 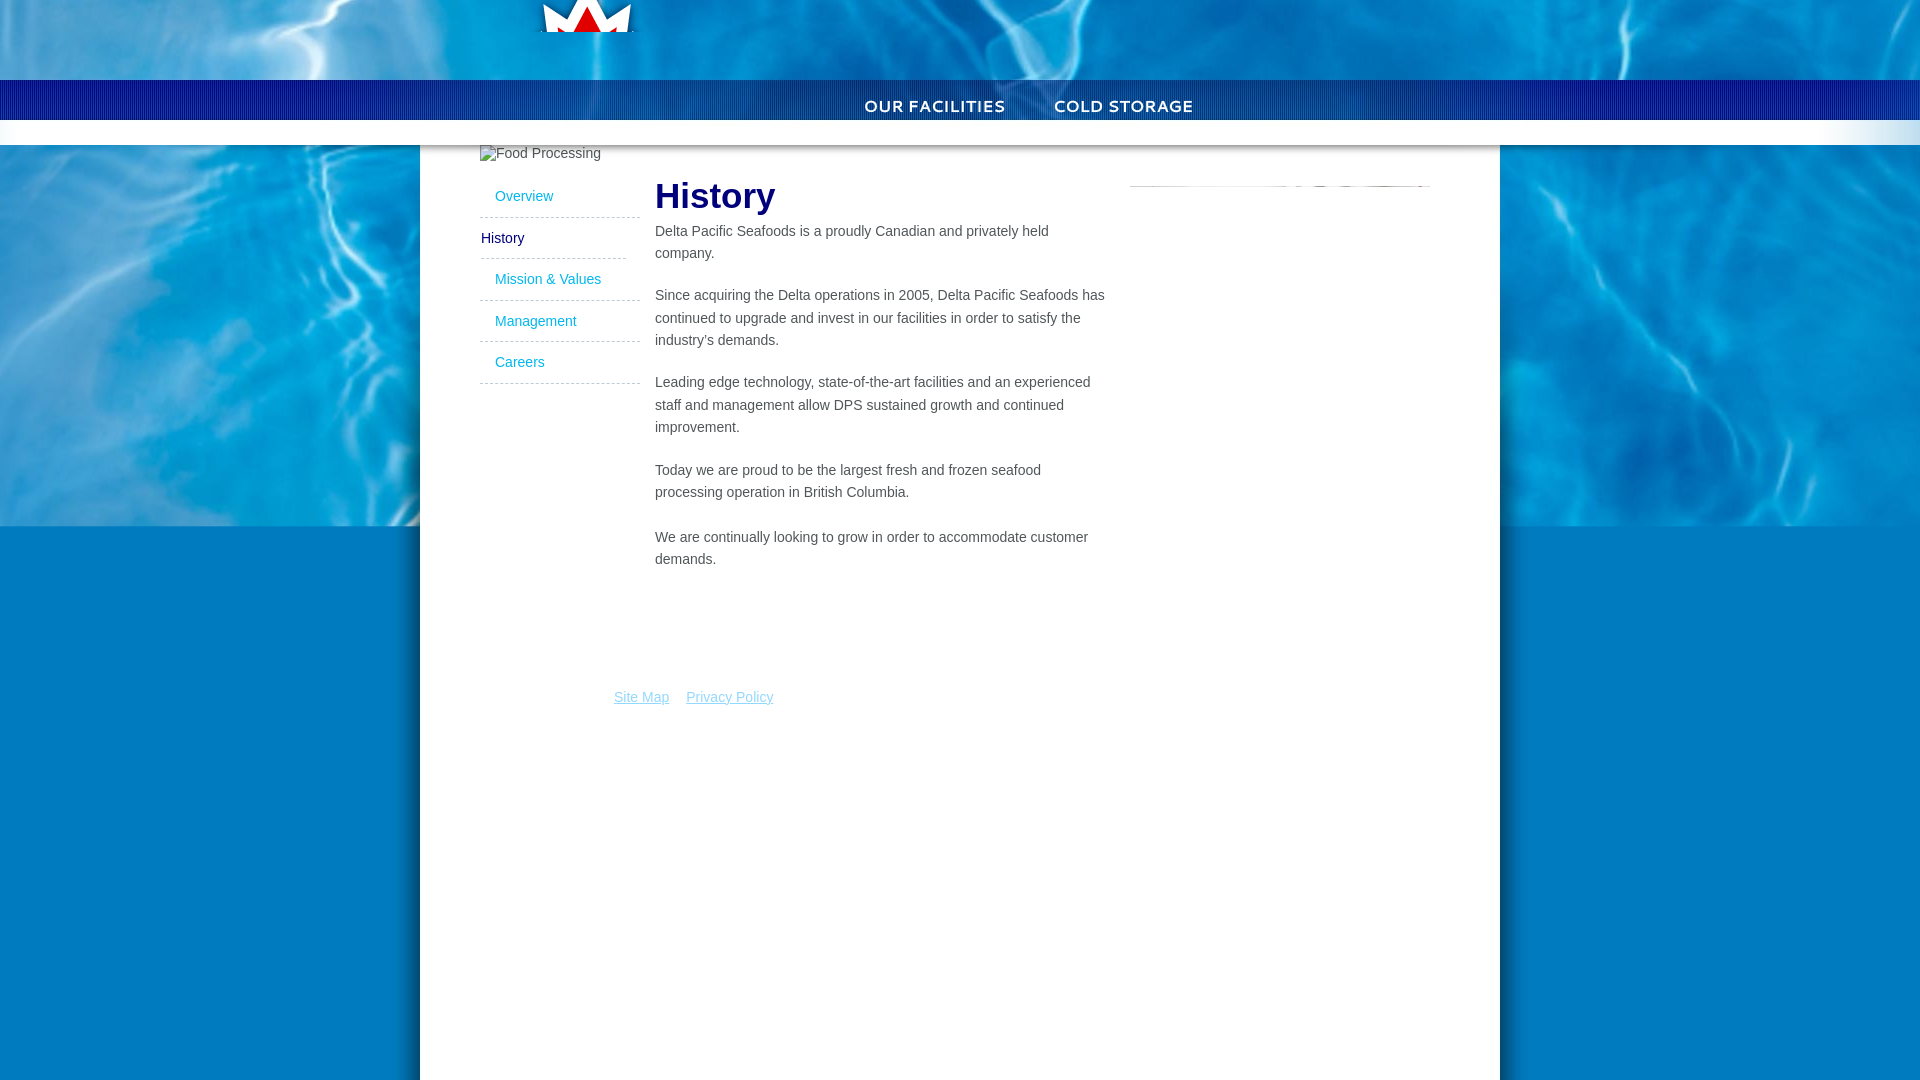 I want to click on About Us, so click(x=770, y=103).